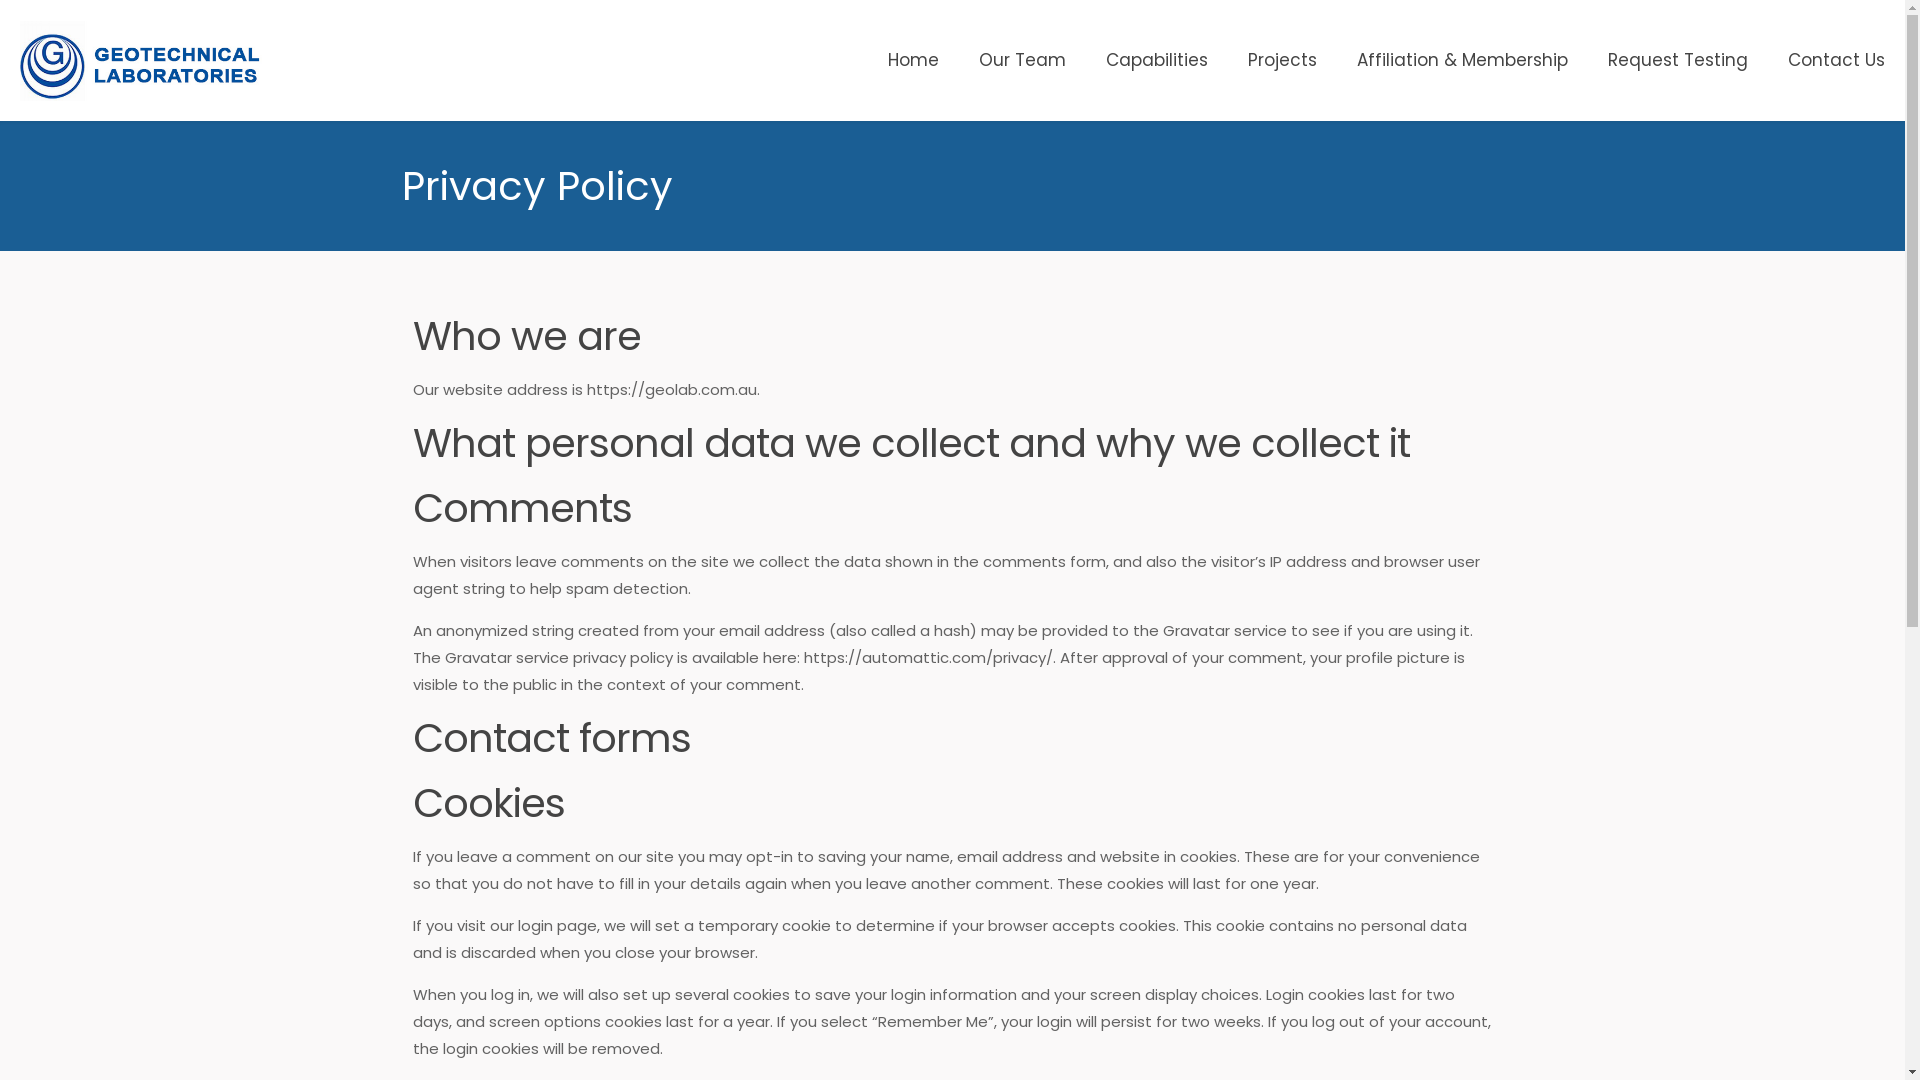  What do you see at coordinates (1462, 60) in the screenshot?
I see `Affiliation & Membership` at bounding box center [1462, 60].